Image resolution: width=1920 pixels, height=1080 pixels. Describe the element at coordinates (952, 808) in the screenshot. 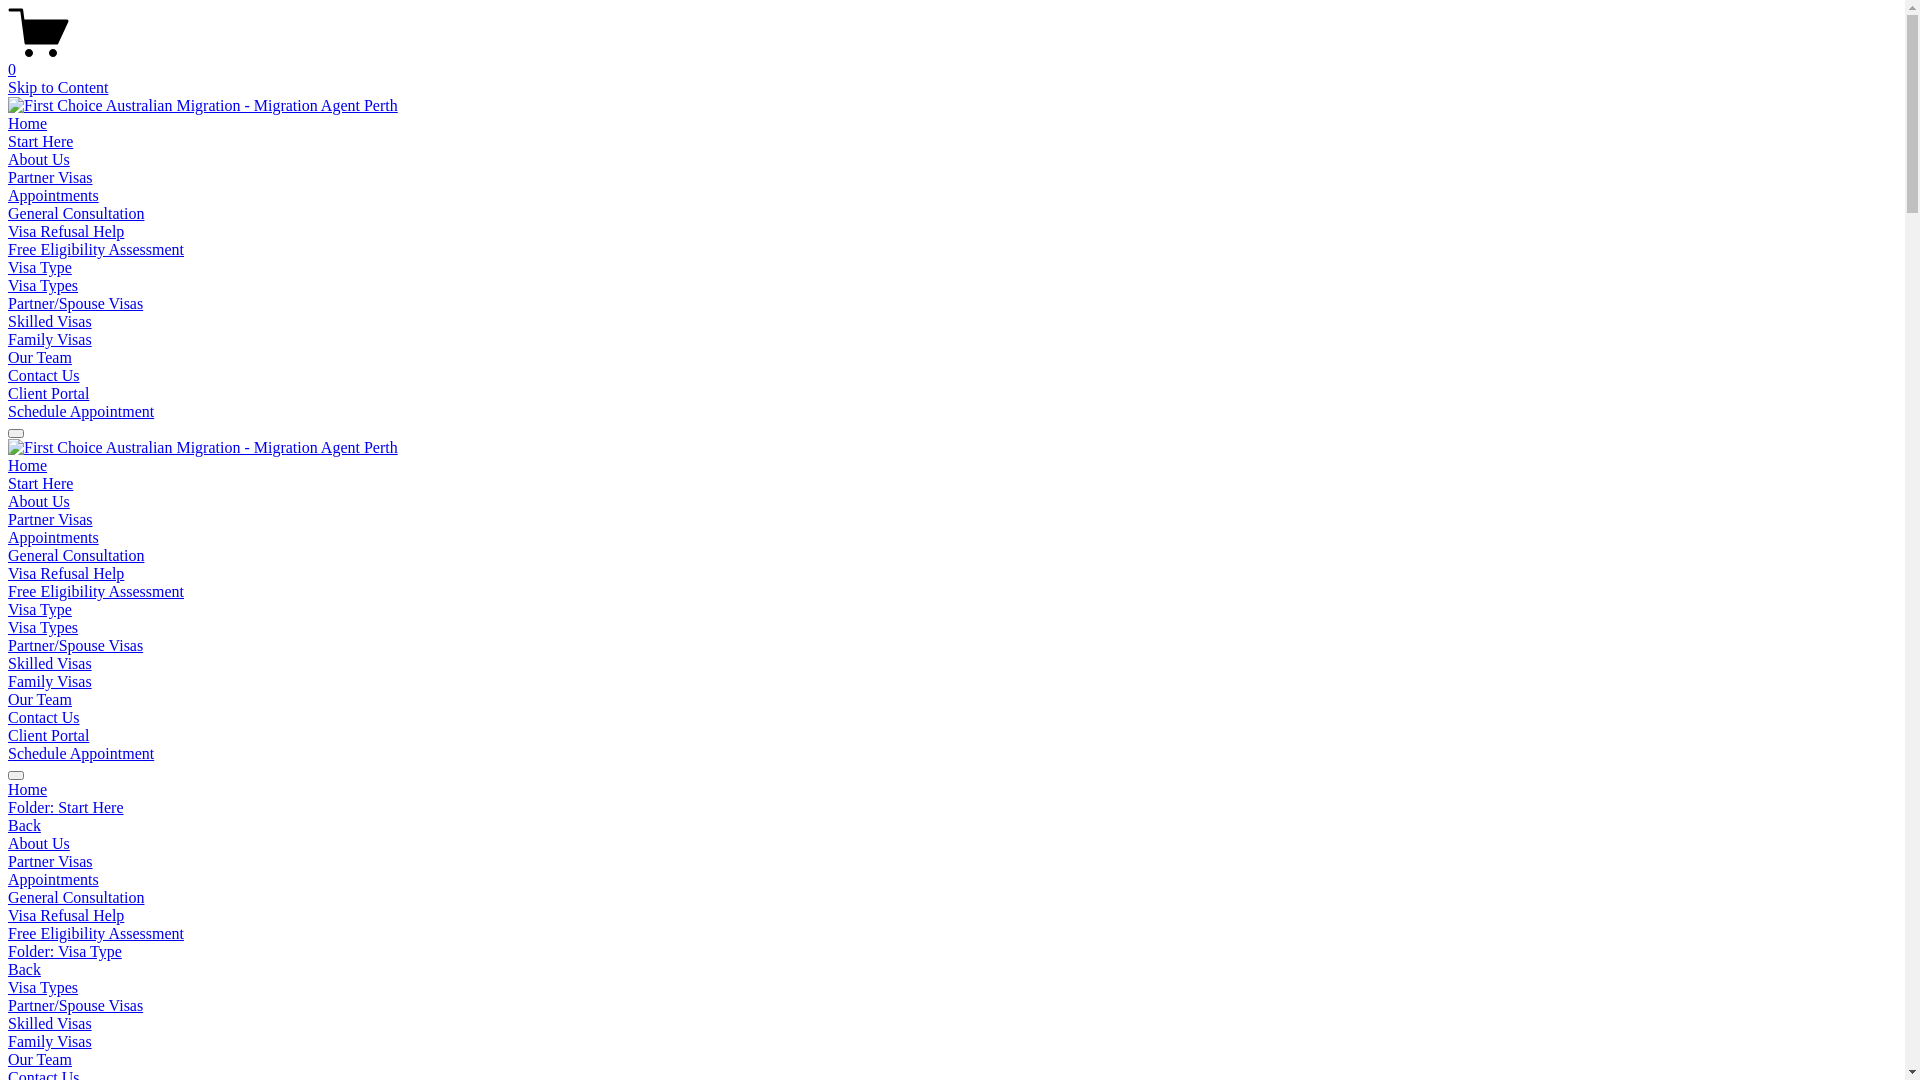

I see `Folder: Start Here` at that location.